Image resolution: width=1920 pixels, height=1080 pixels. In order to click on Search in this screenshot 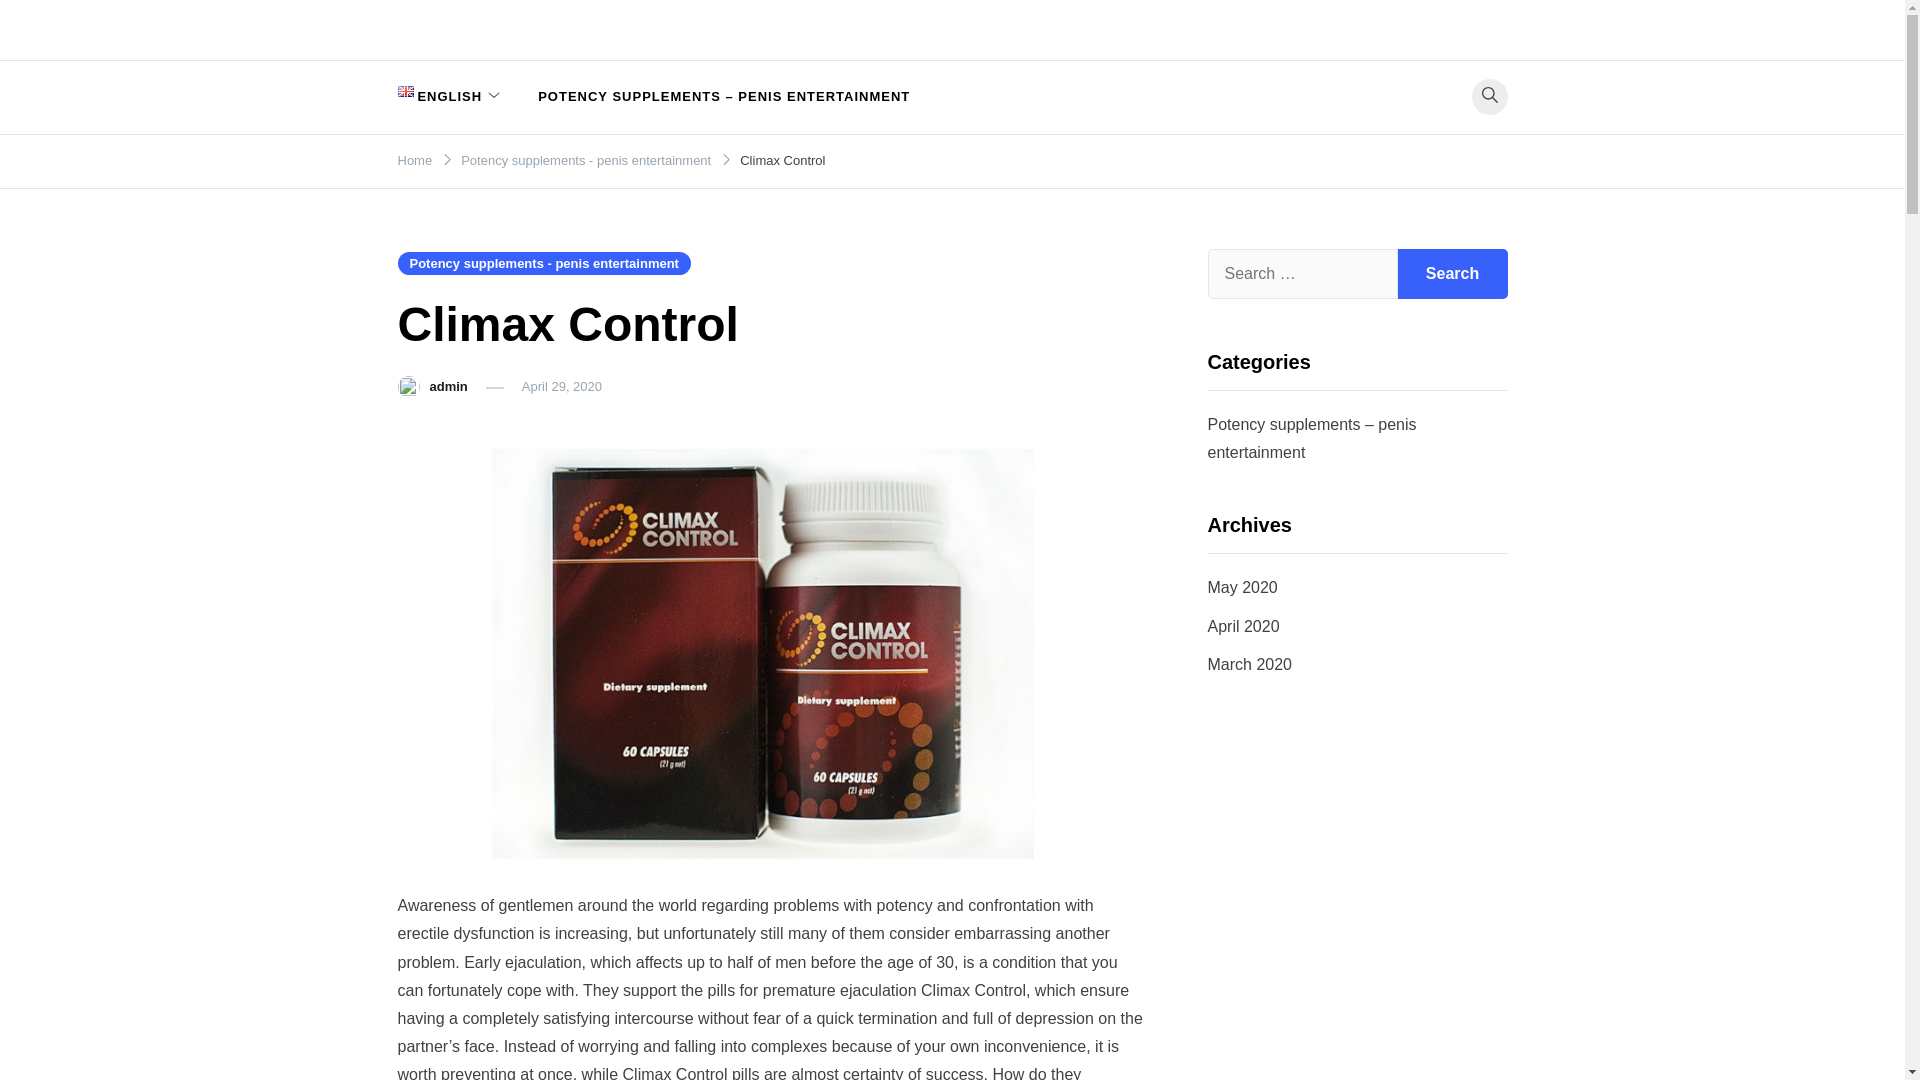, I will do `click(1452, 274)`.